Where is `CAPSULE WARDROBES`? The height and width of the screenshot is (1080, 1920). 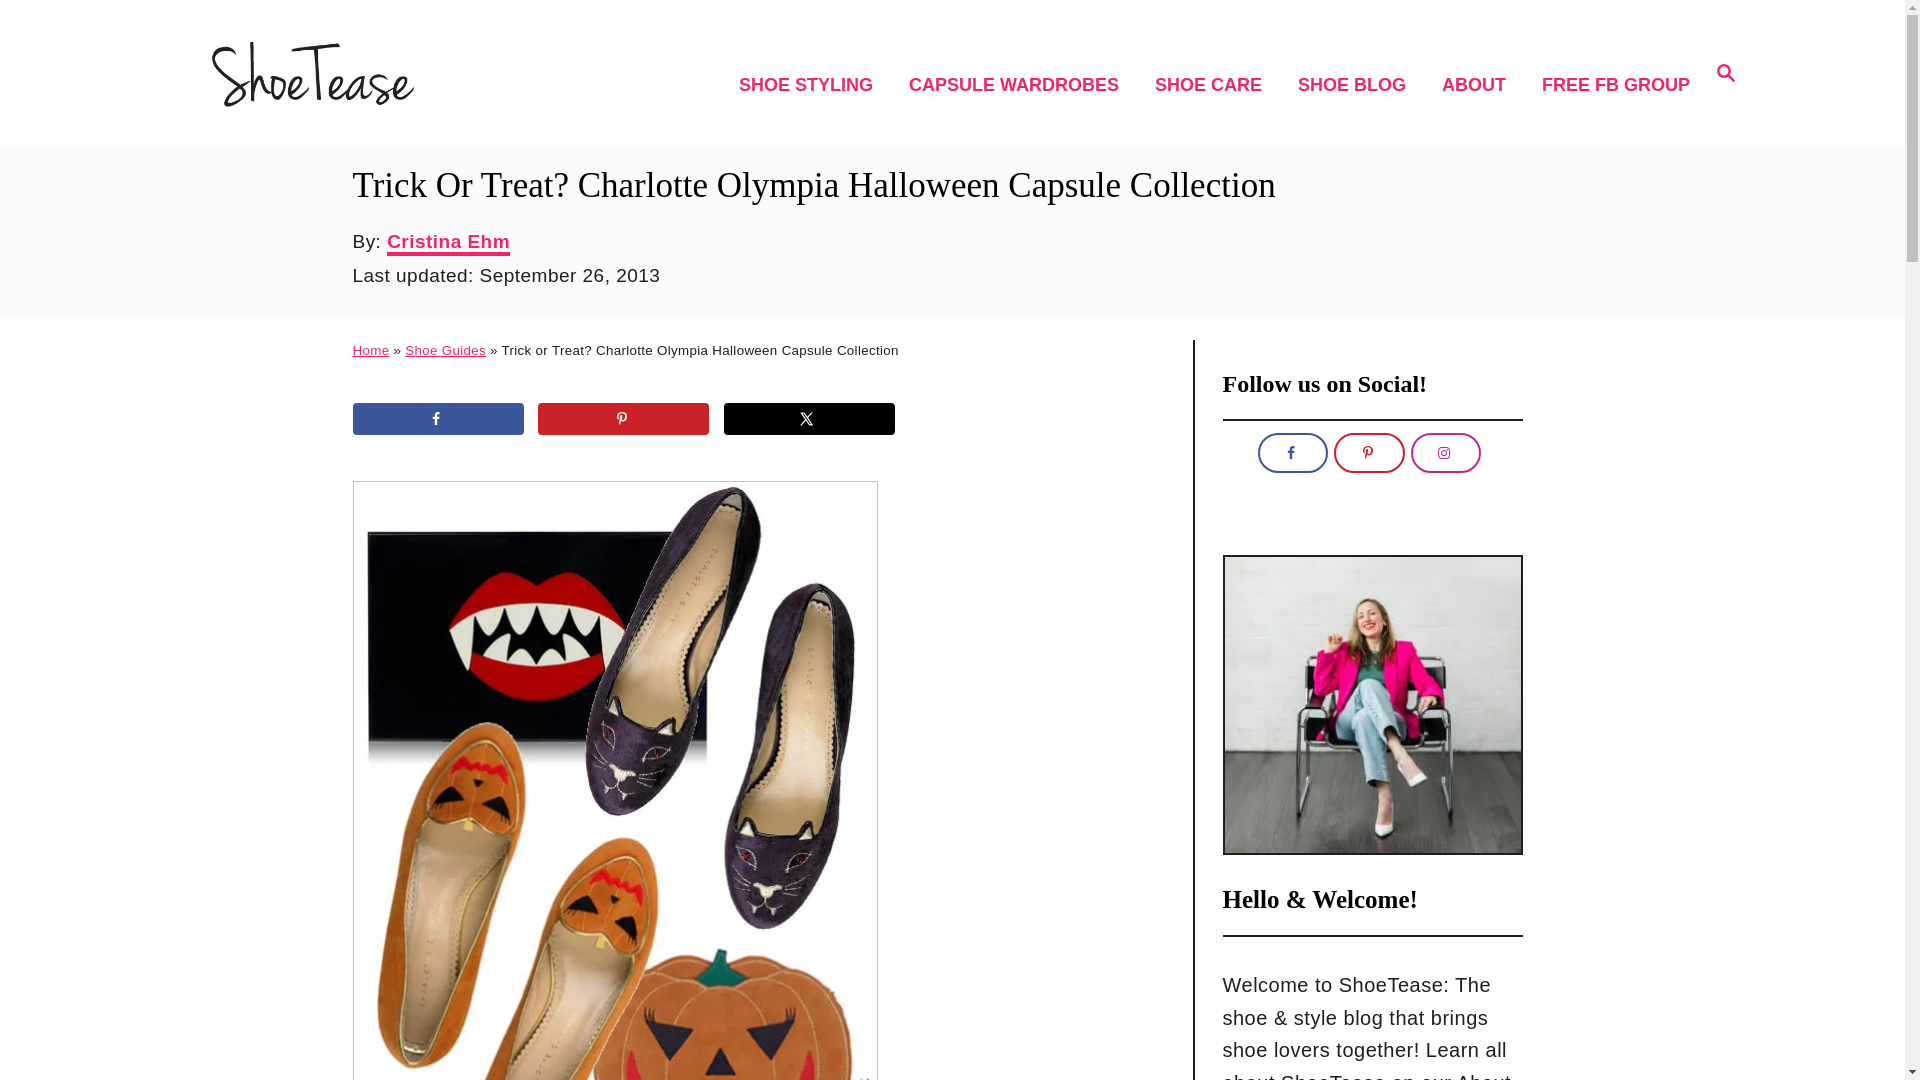
CAPSULE WARDROBES is located at coordinates (808, 418).